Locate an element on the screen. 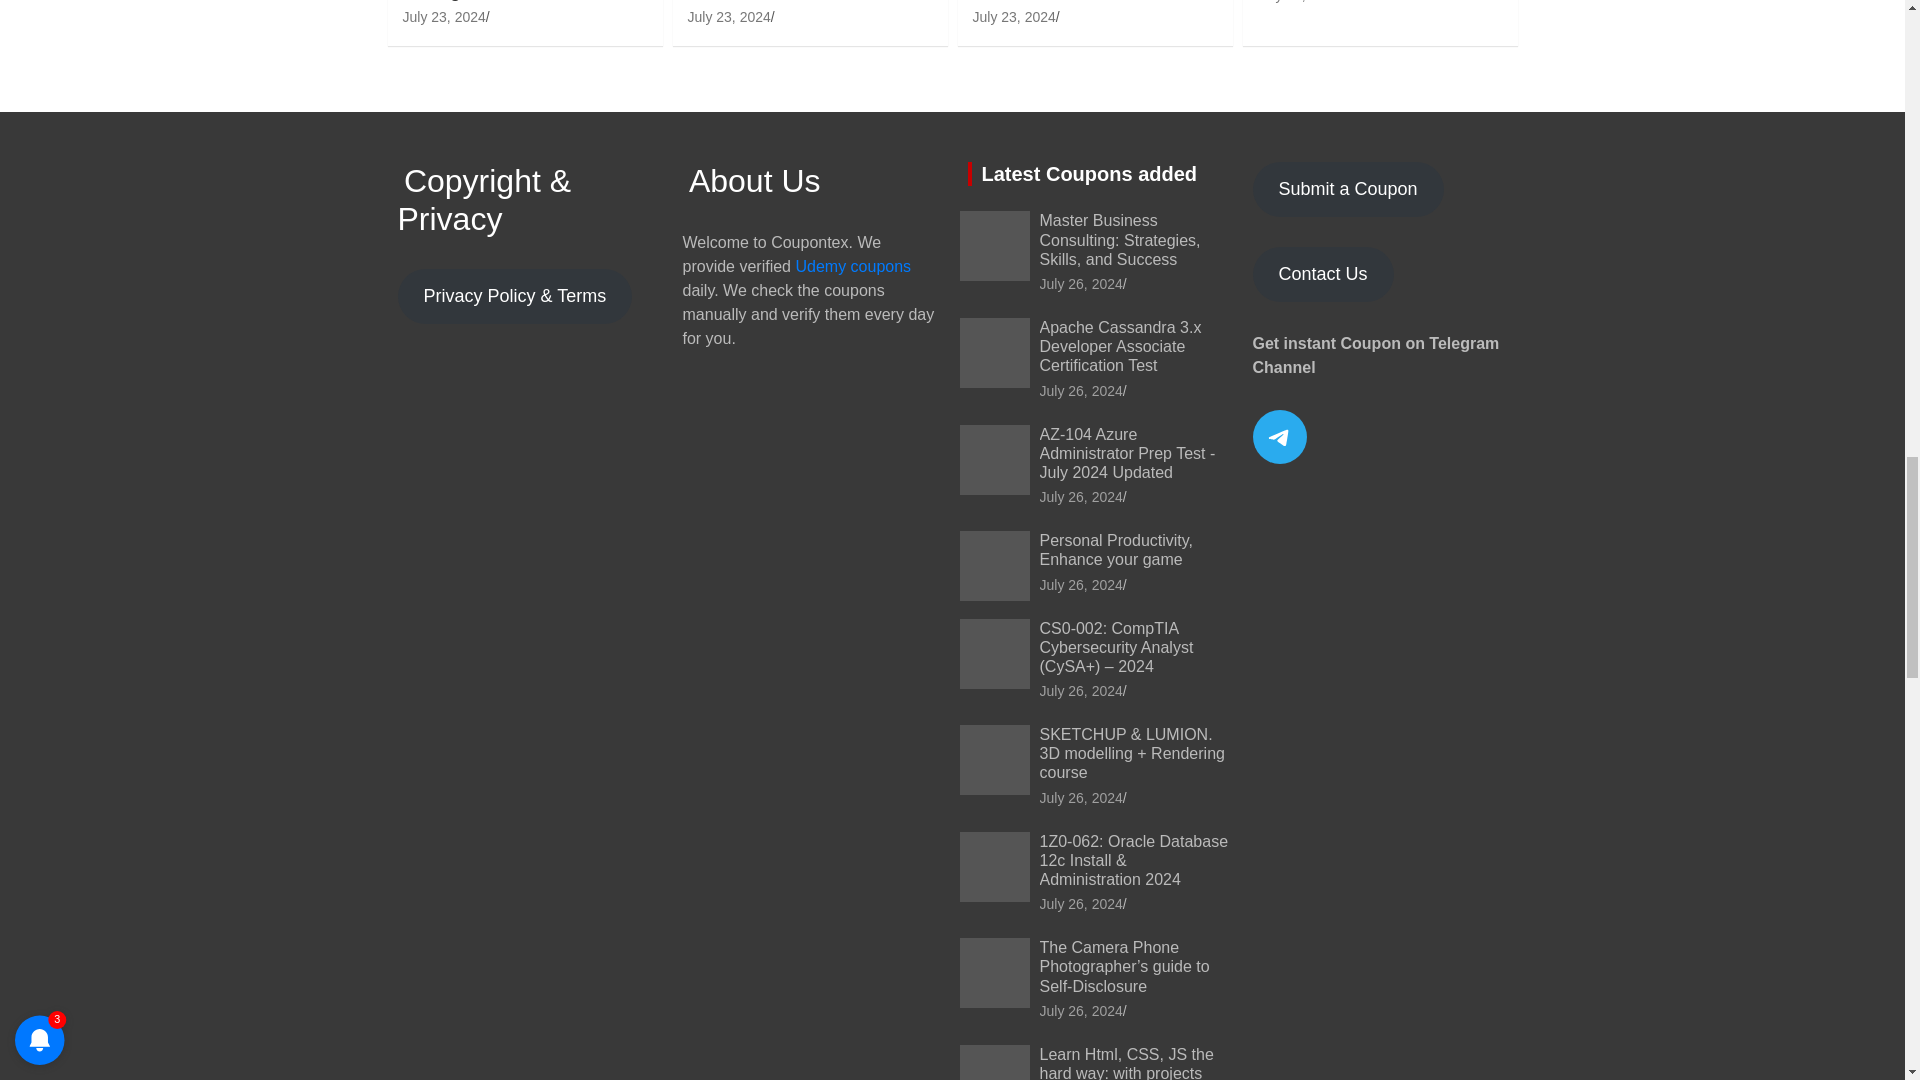 This screenshot has width=1920, height=1080. Textile Industry, Manufacturing and Business Management 2.0 is located at coordinates (443, 16).